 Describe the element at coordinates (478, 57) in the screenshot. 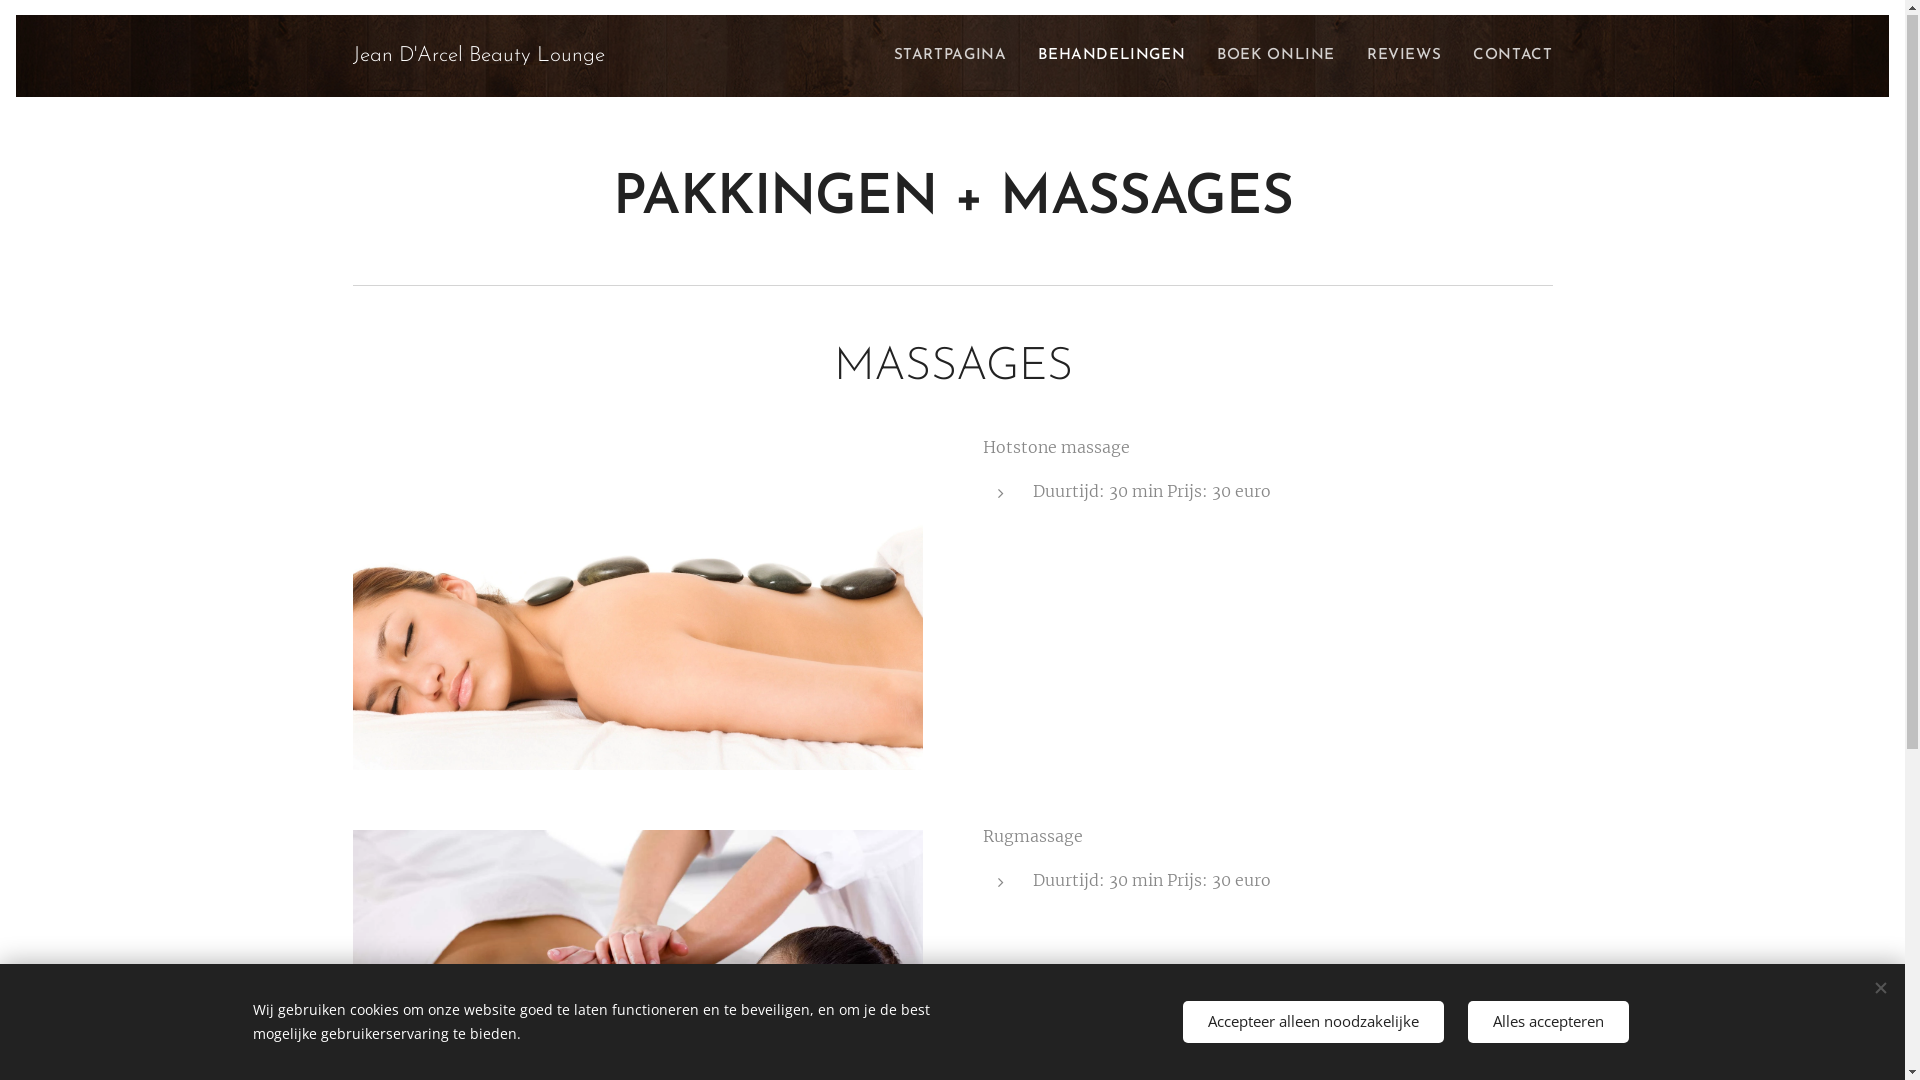

I see `Jean D'Arcel Beauty Lounge` at that location.